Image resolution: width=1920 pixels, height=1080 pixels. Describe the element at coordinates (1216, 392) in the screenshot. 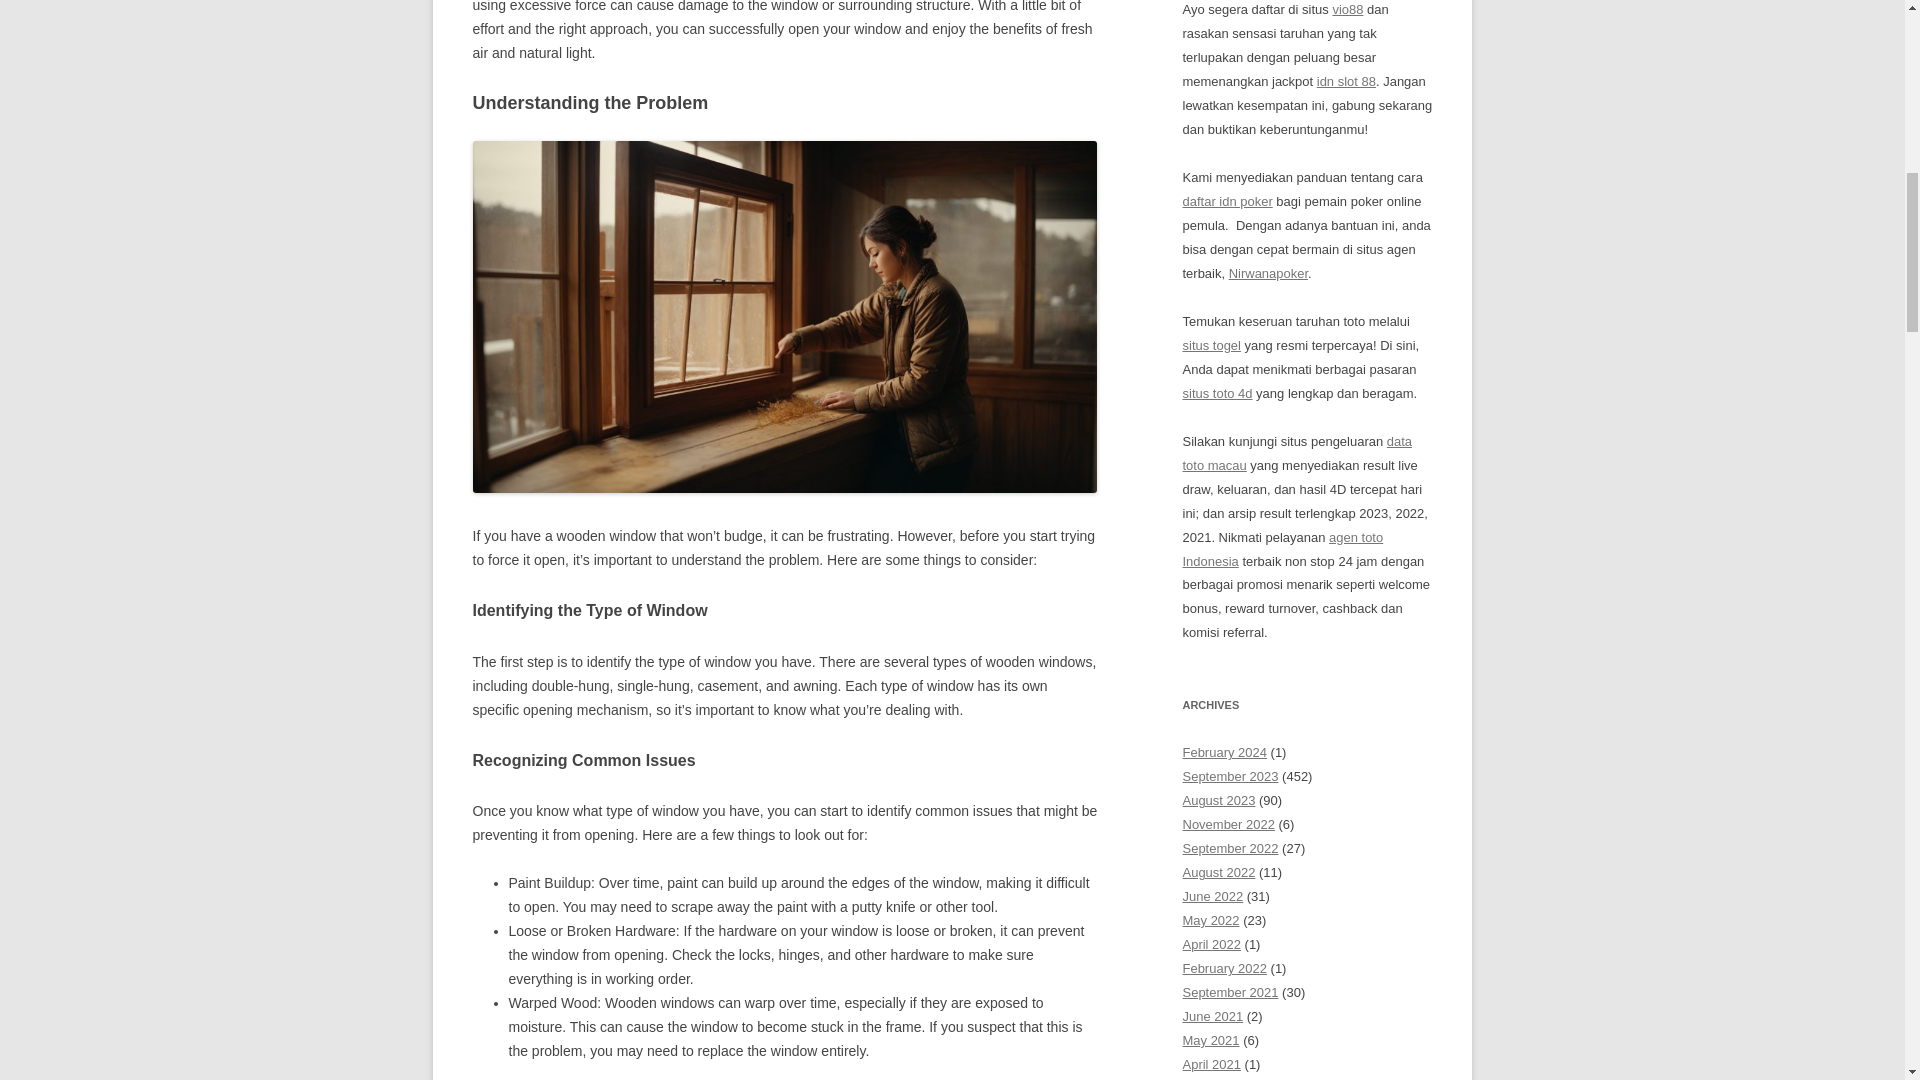

I see `situs toto 4d` at that location.